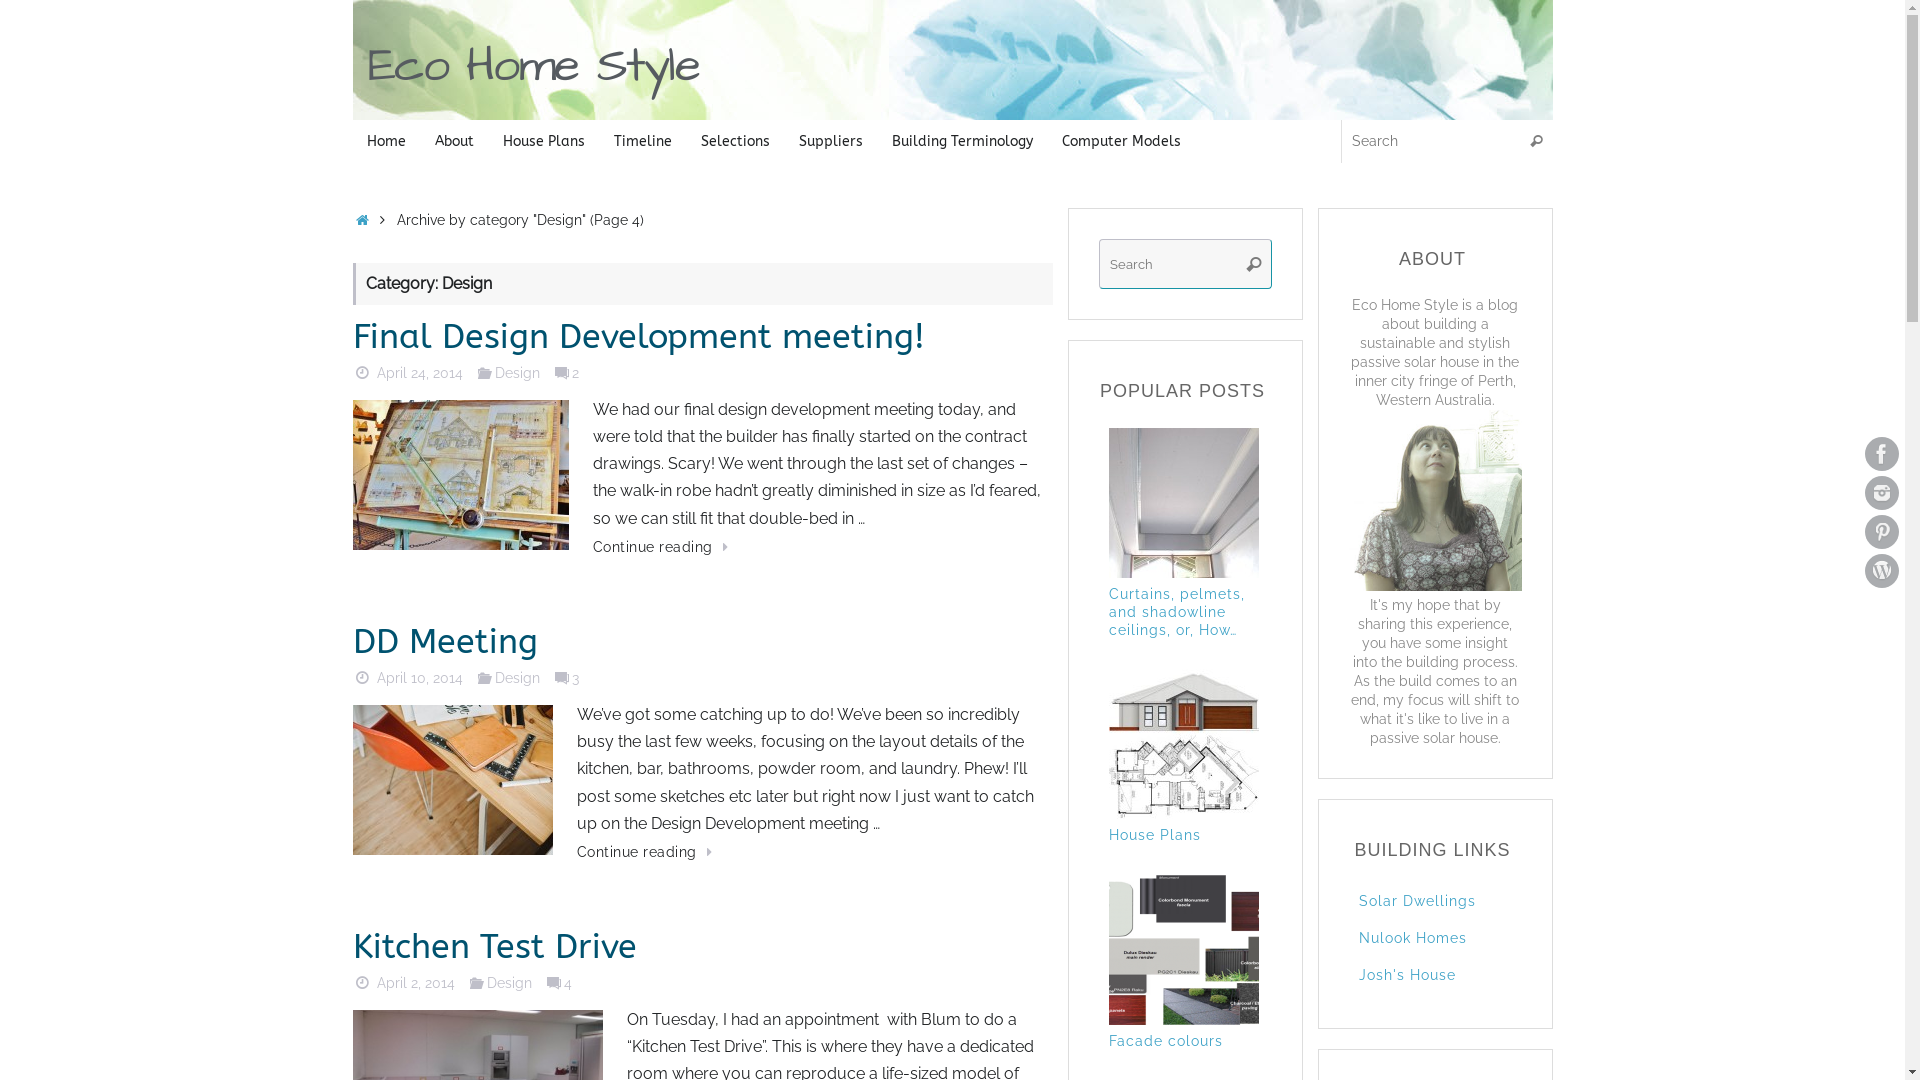  I want to click on Home, so click(386, 142).